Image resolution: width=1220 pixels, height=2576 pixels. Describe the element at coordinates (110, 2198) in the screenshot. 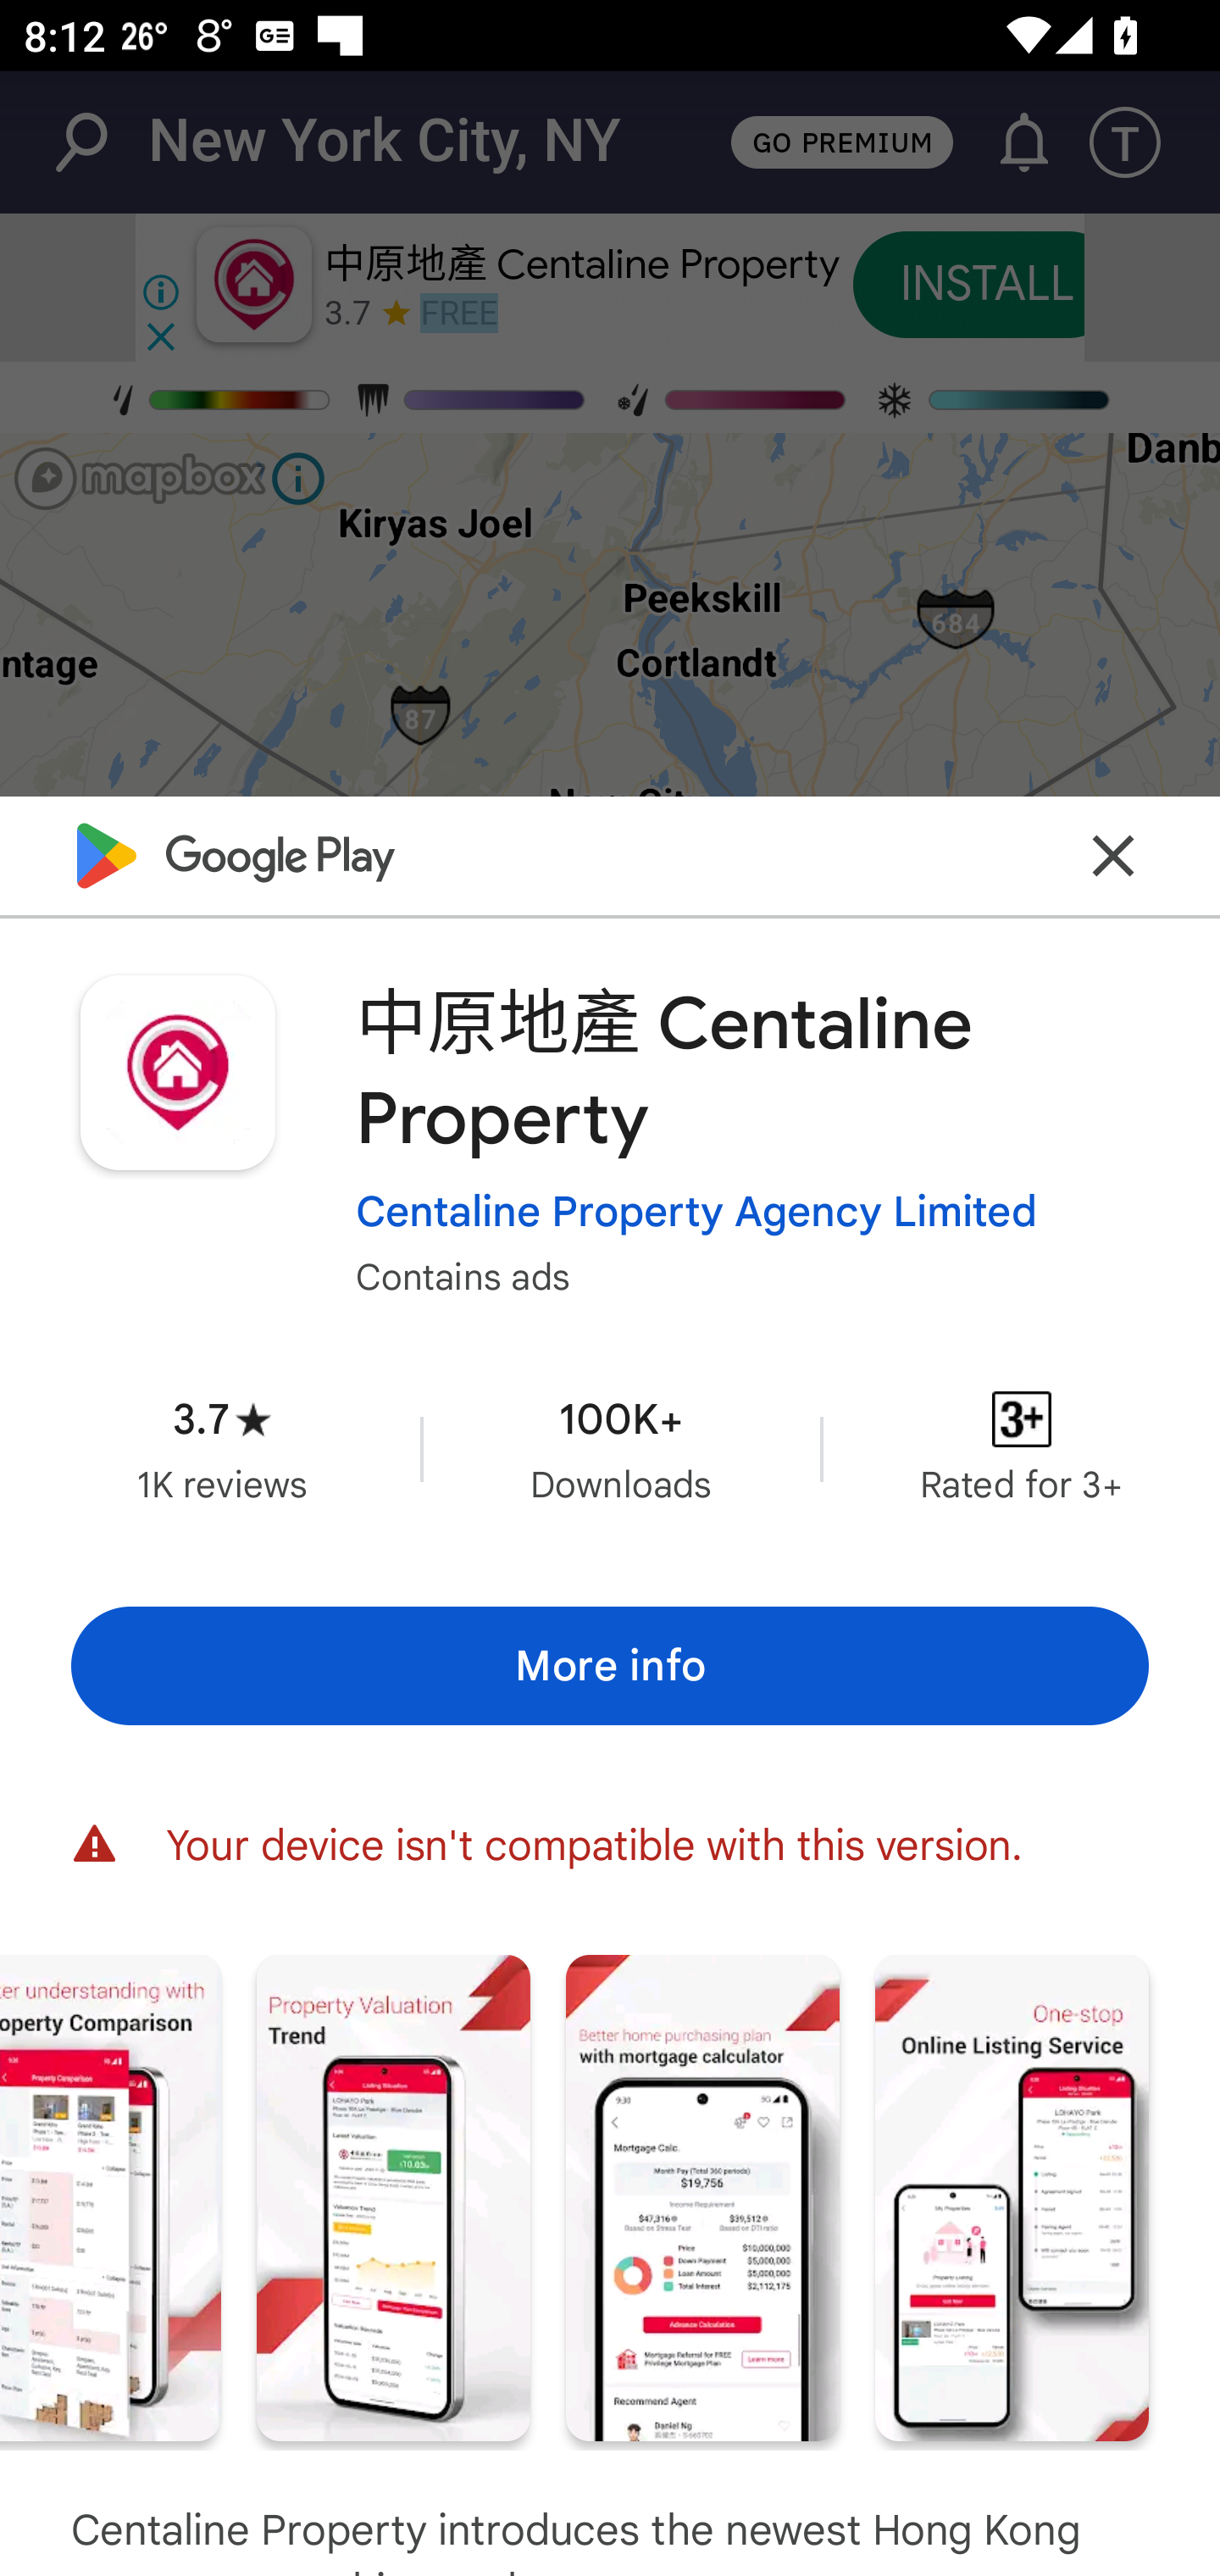

I see `Screenshot "5" of "8"` at that location.